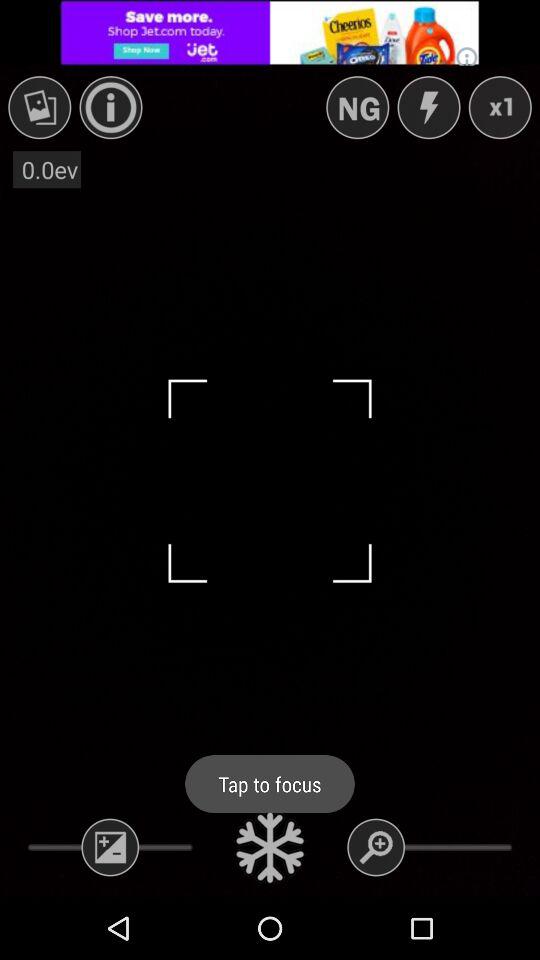  What do you see at coordinates (270, 847) in the screenshot?
I see `tap to focus` at bounding box center [270, 847].